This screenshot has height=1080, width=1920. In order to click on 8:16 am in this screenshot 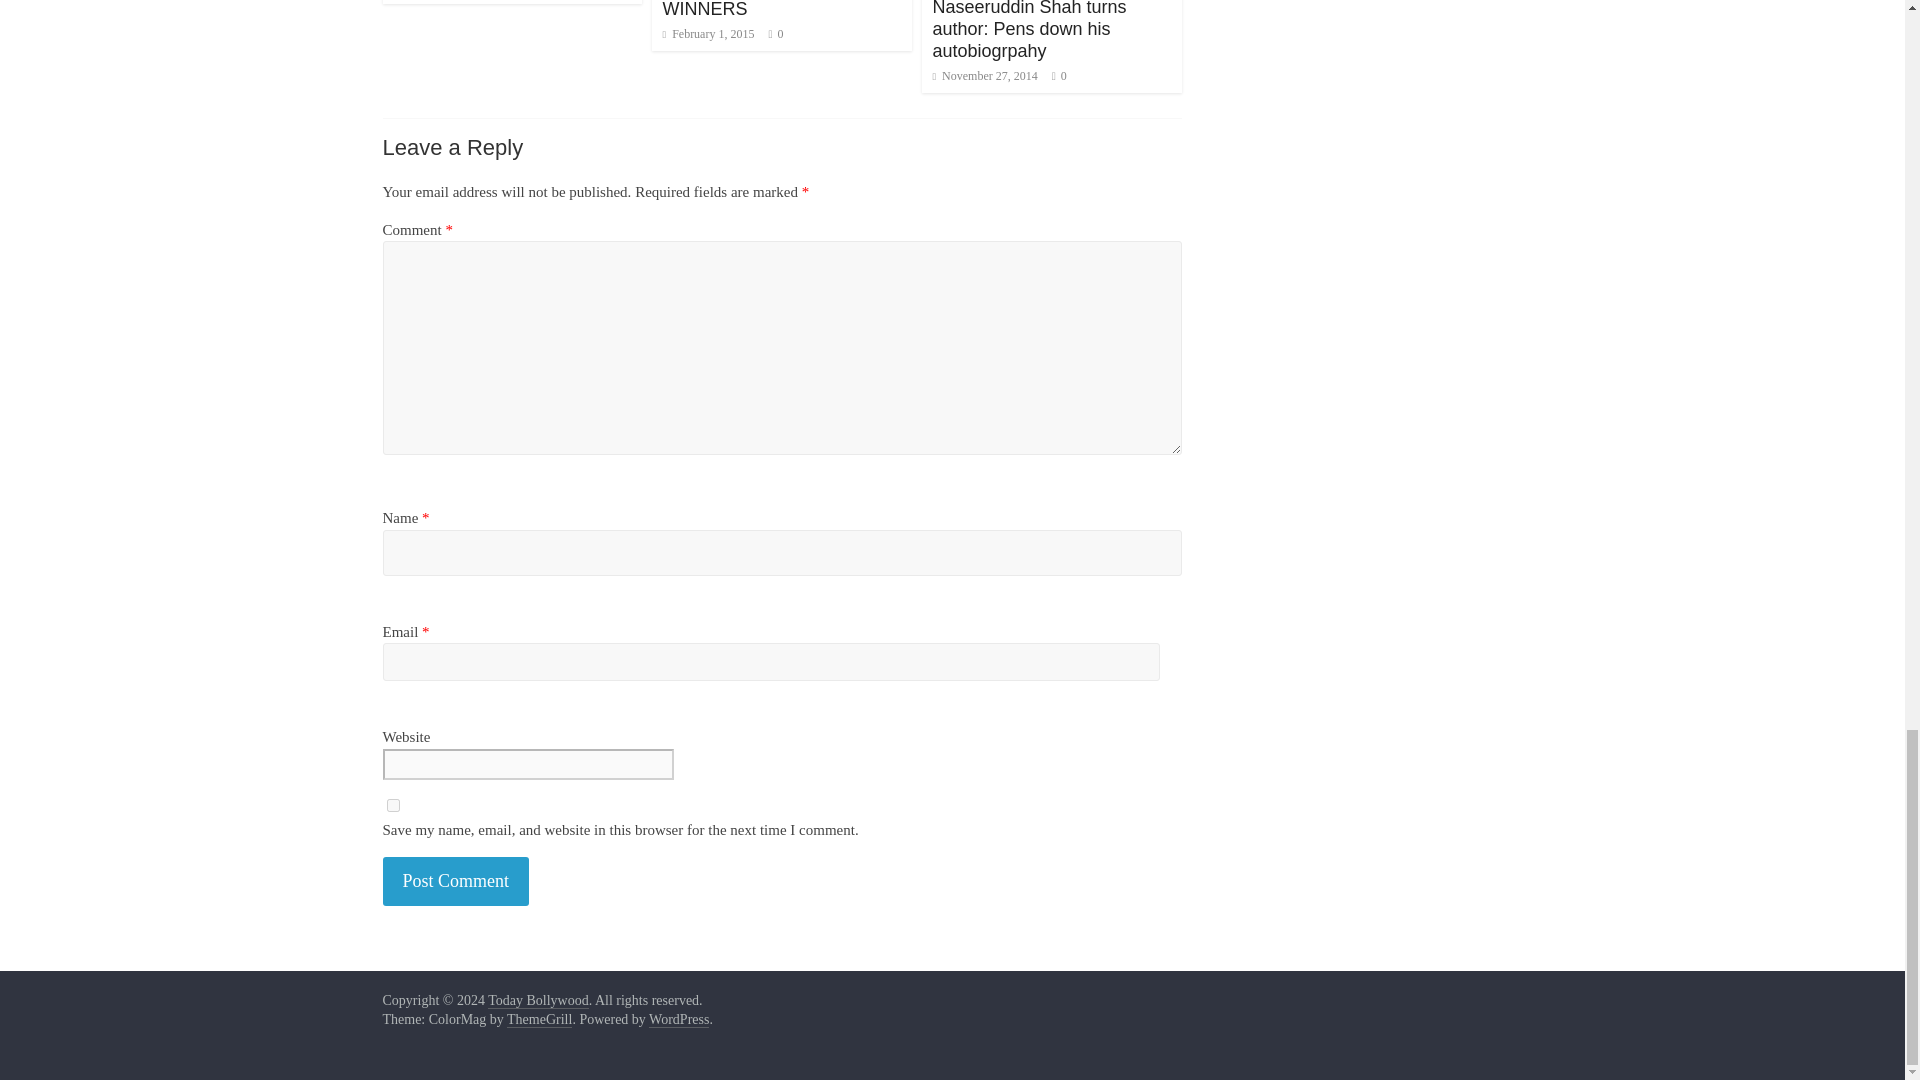, I will do `click(984, 76)`.